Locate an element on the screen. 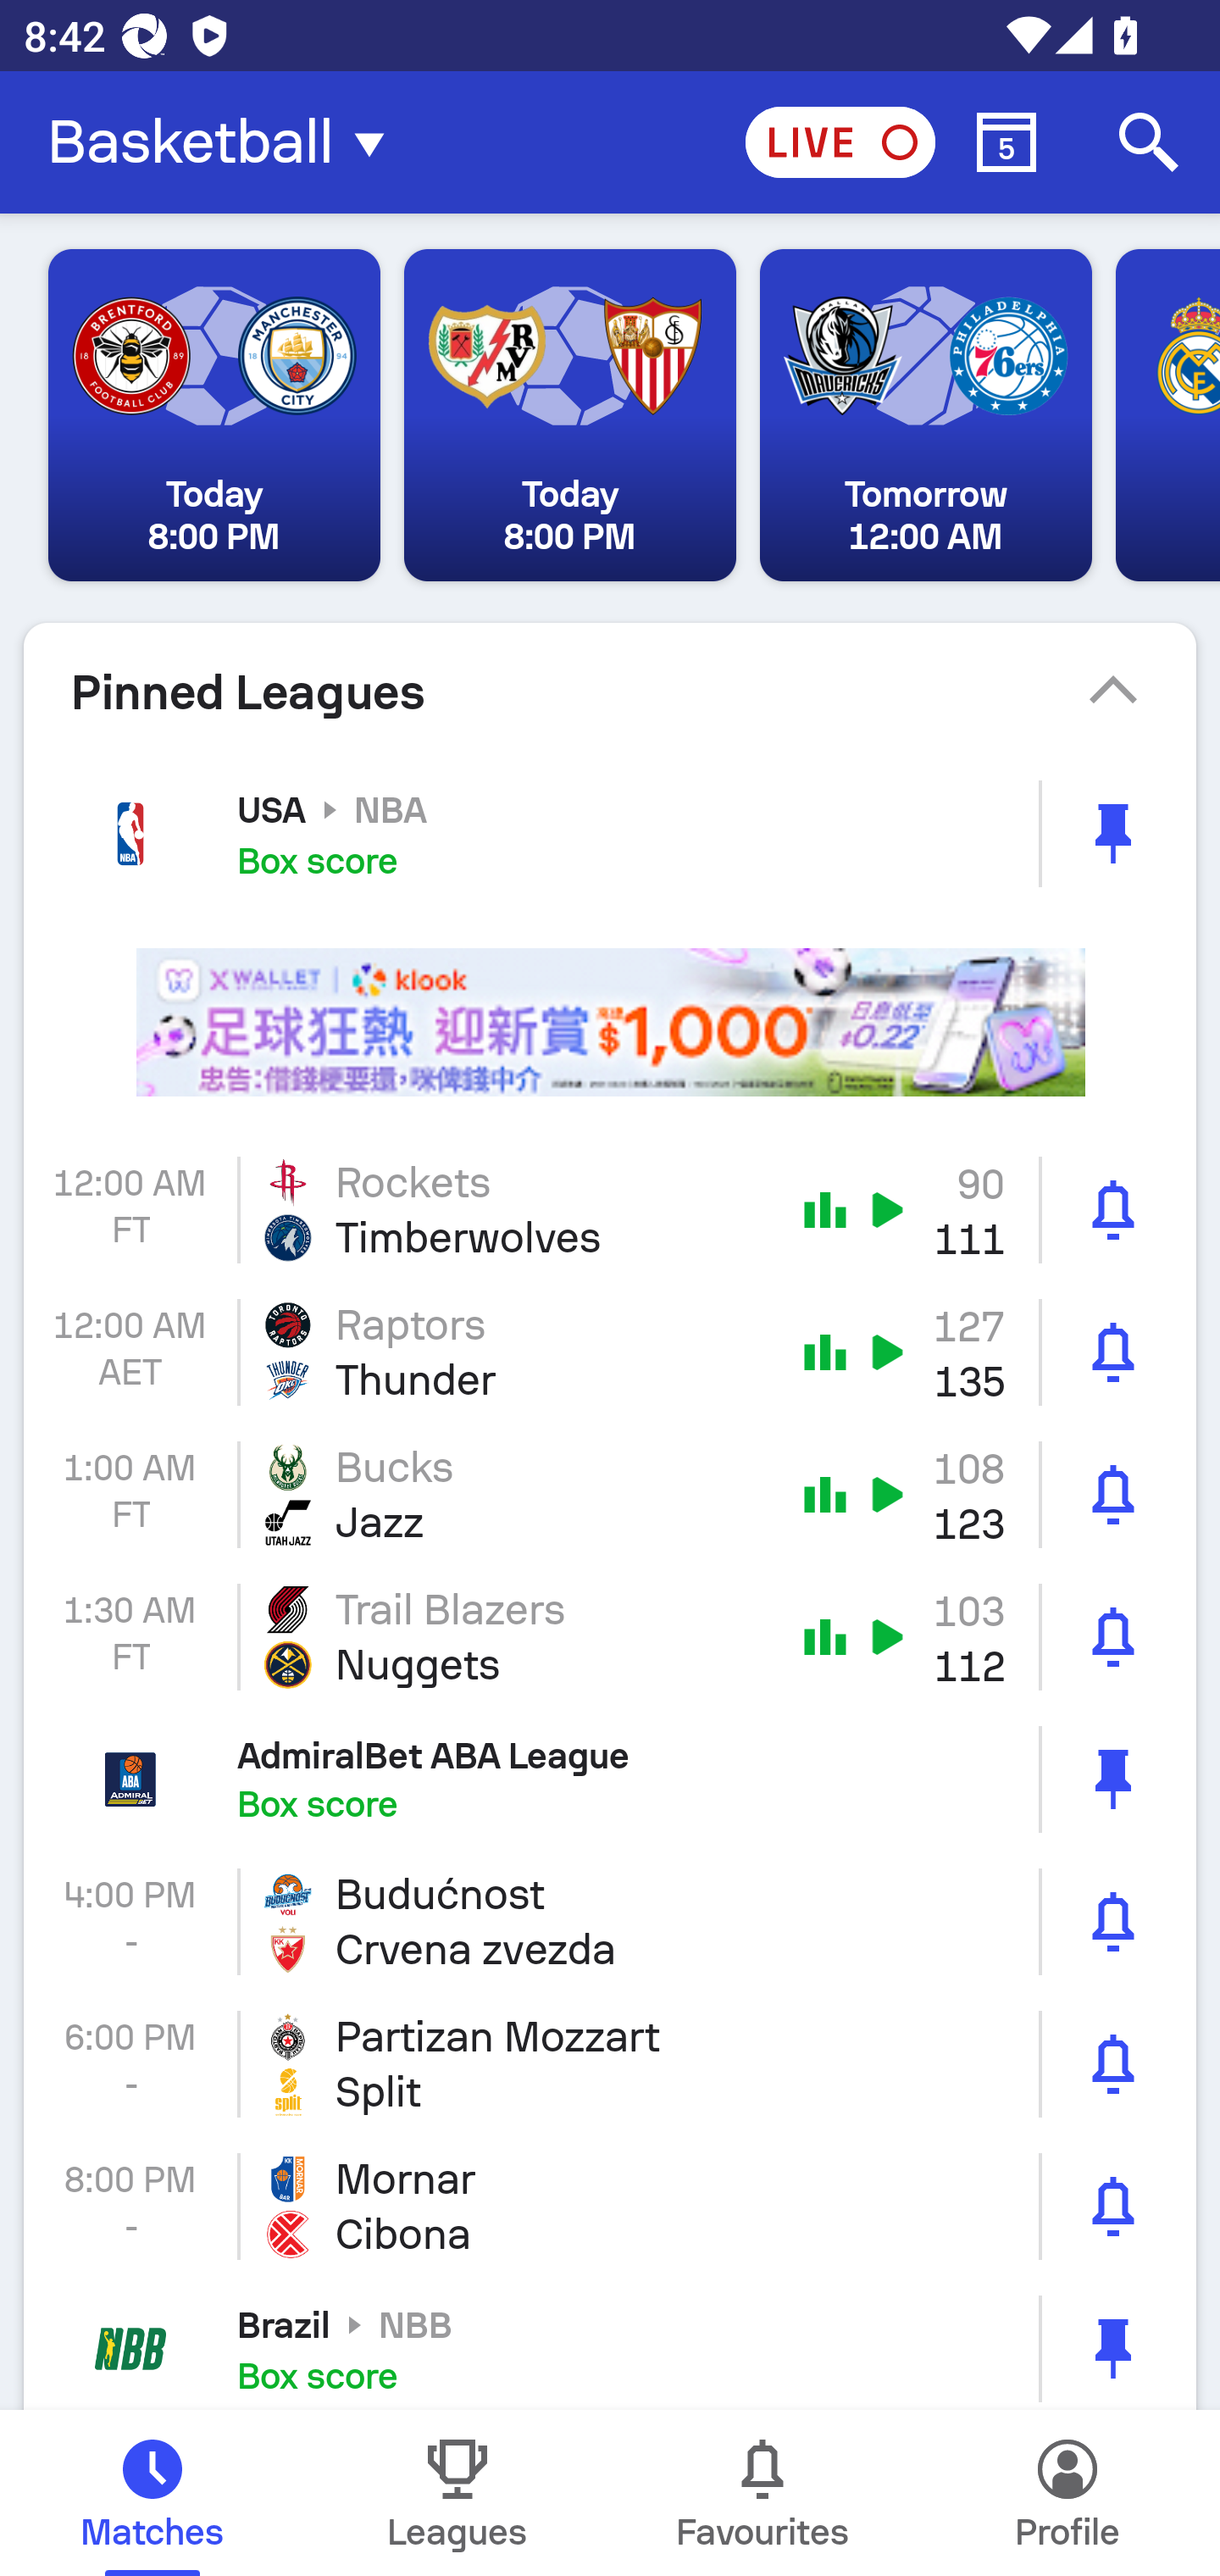  Profile is located at coordinates (1067, 2493).